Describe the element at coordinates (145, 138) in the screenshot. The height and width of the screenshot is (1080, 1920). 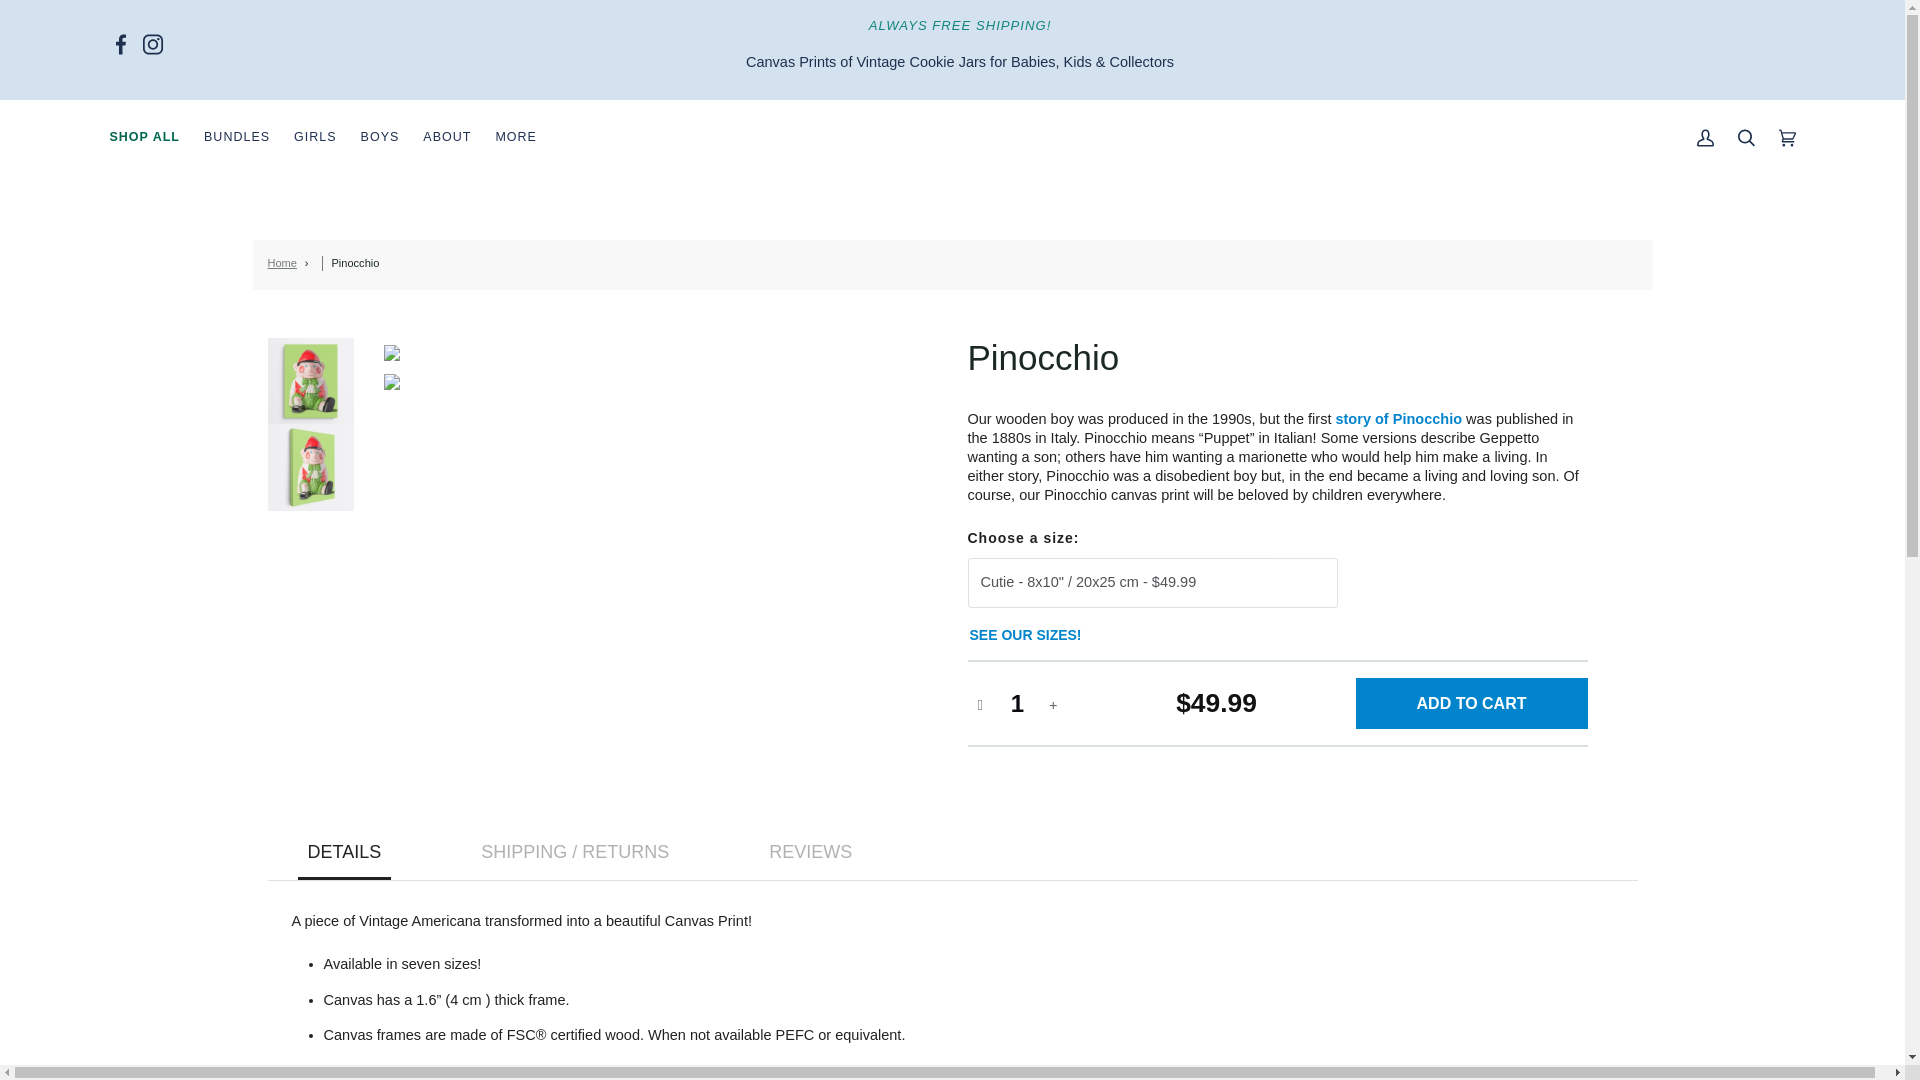
I see `SHOP ALL` at that location.